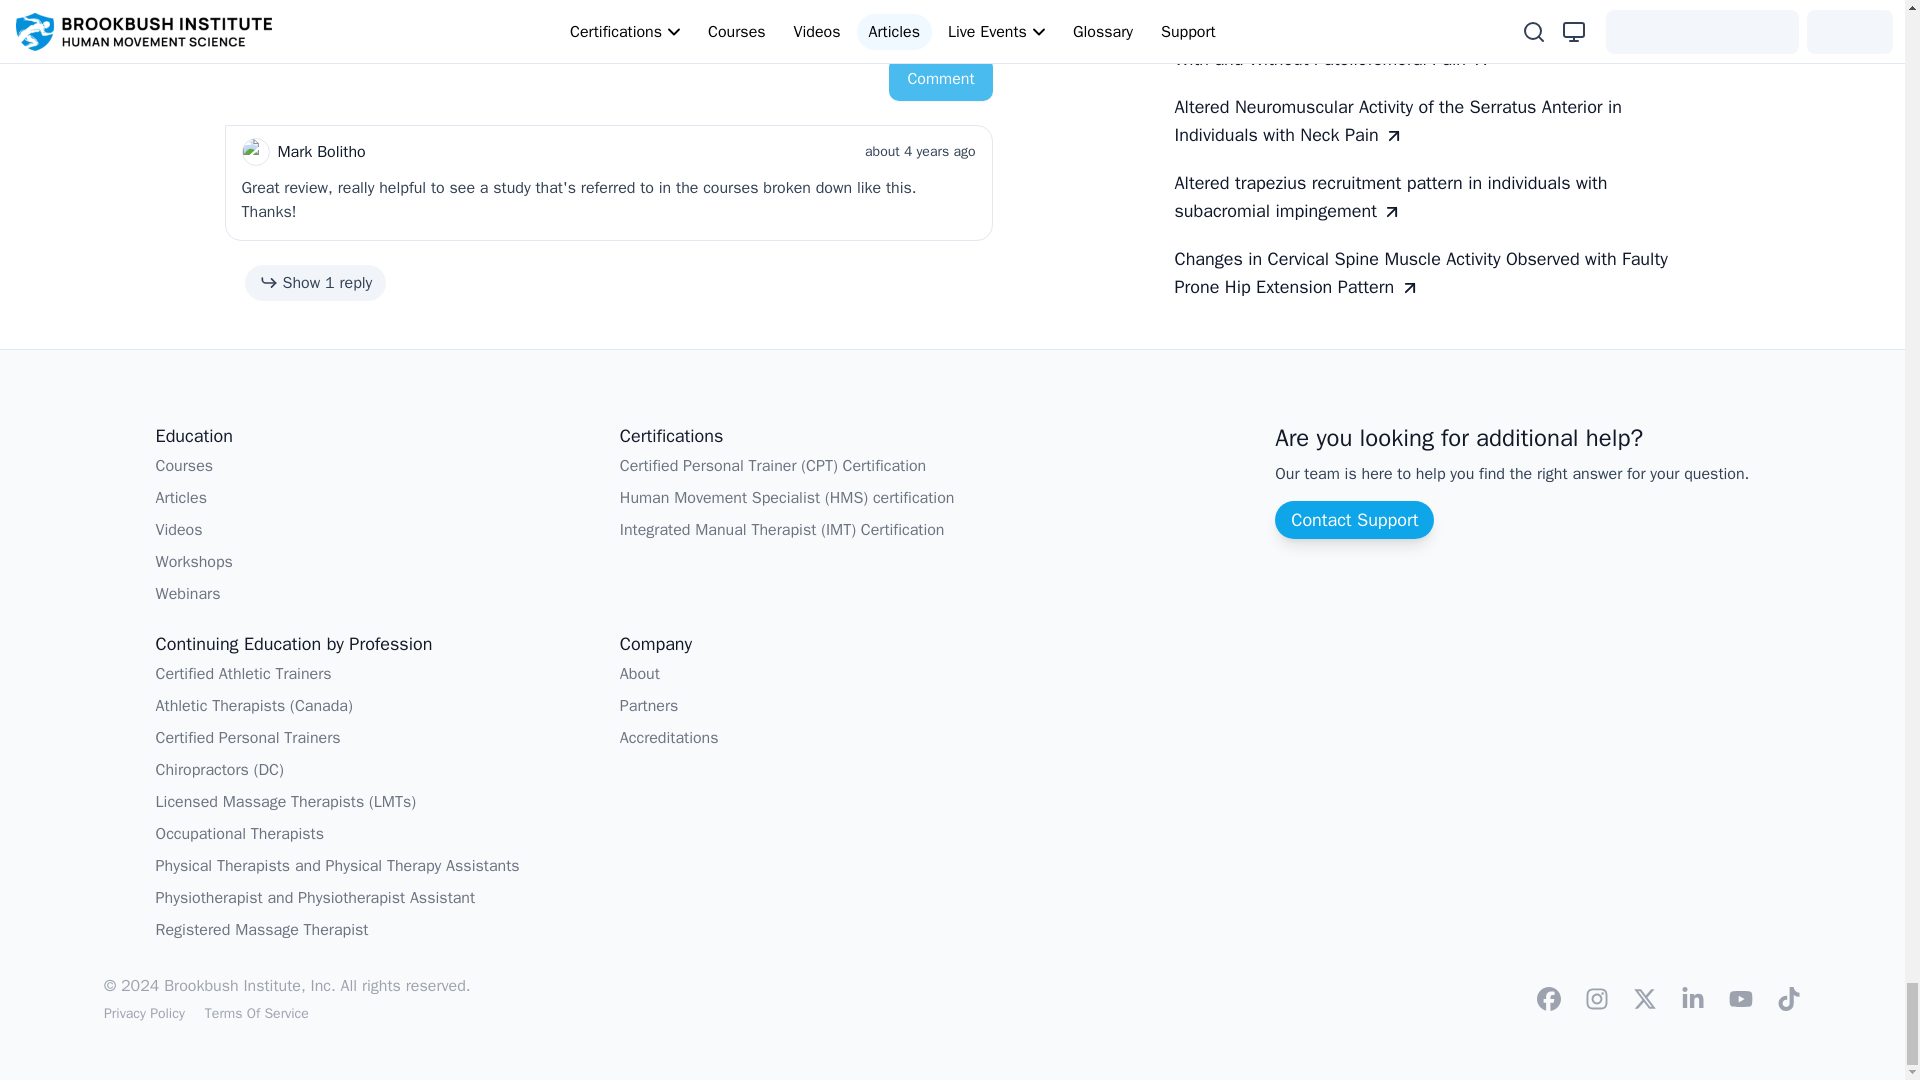  What do you see at coordinates (314, 282) in the screenshot?
I see `Show 1 reply` at bounding box center [314, 282].